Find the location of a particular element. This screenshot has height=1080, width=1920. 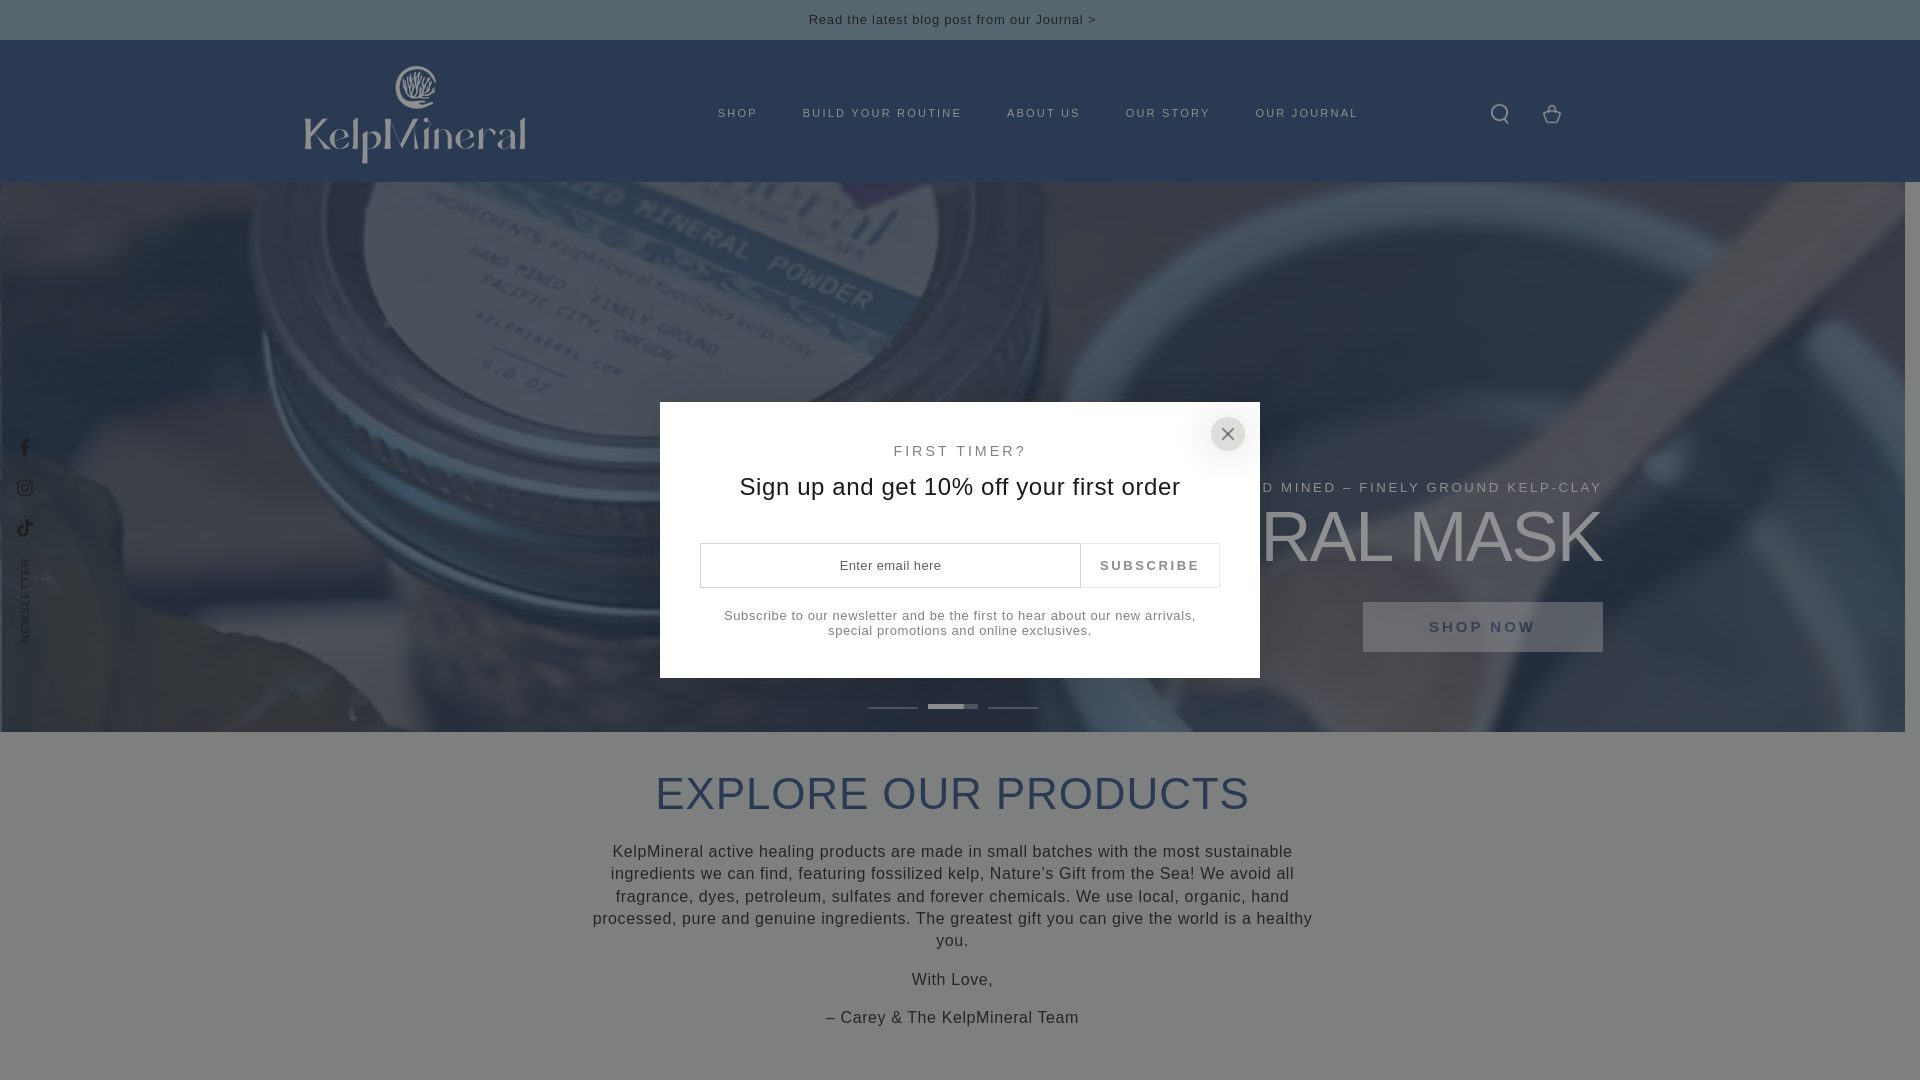

BUILD YOUR ROUTINE is located at coordinates (882, 114).